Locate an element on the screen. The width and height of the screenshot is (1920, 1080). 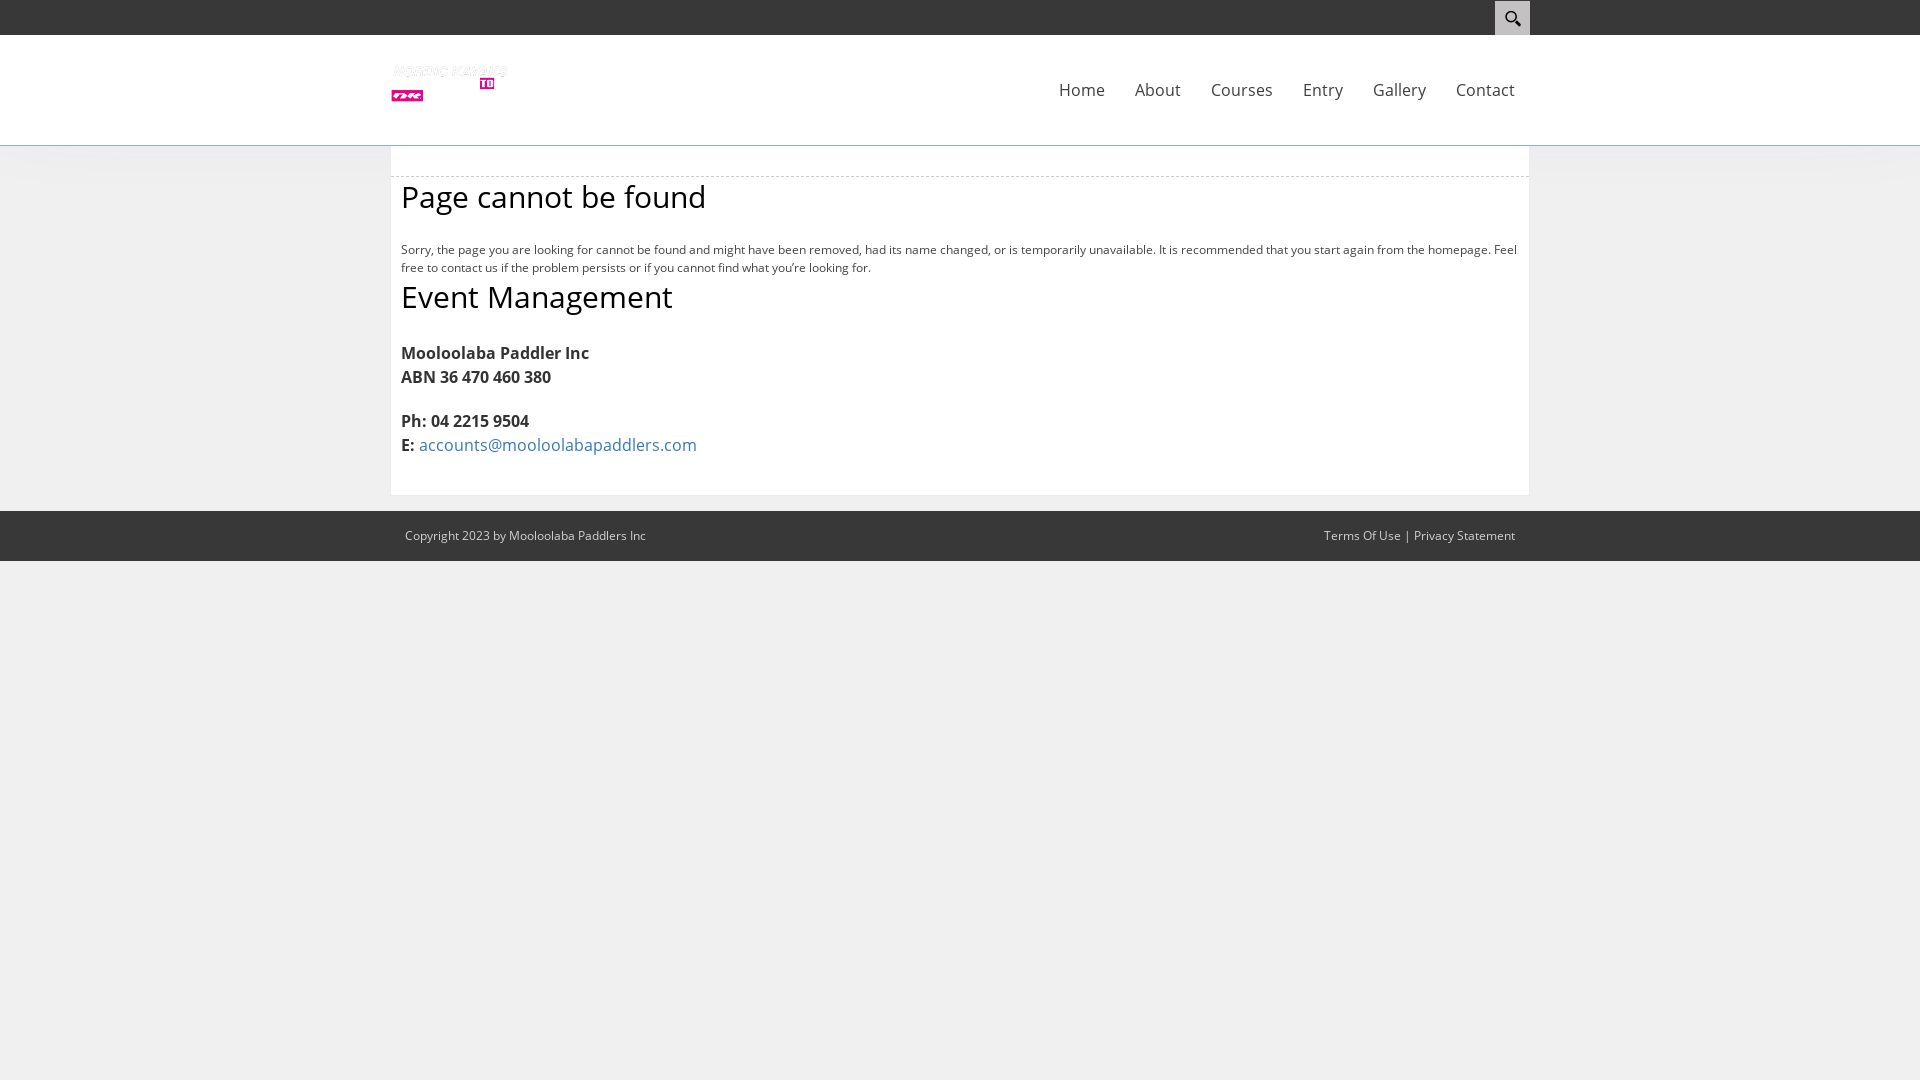
About is located at coordinates (1158, 90).